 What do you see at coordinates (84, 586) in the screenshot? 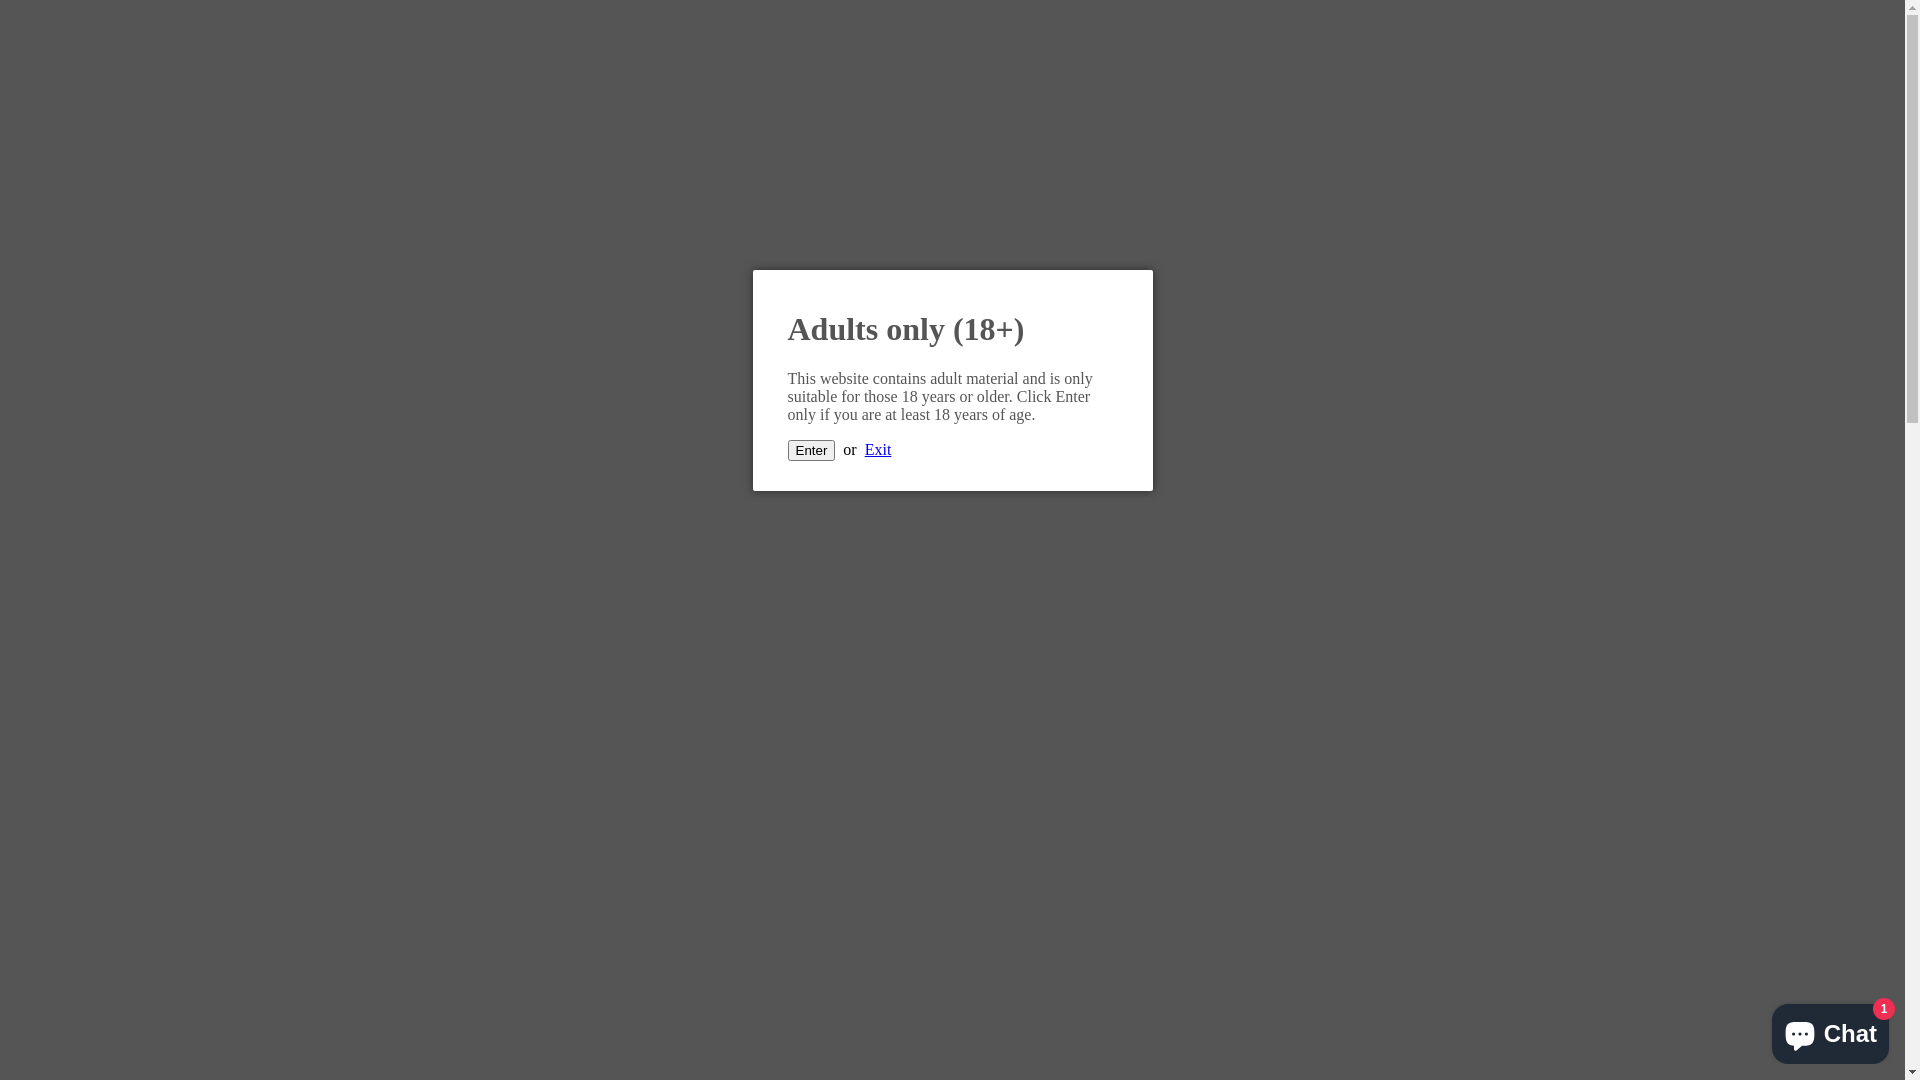
I see `Catalogue  ` at bounding box center [84, 586].